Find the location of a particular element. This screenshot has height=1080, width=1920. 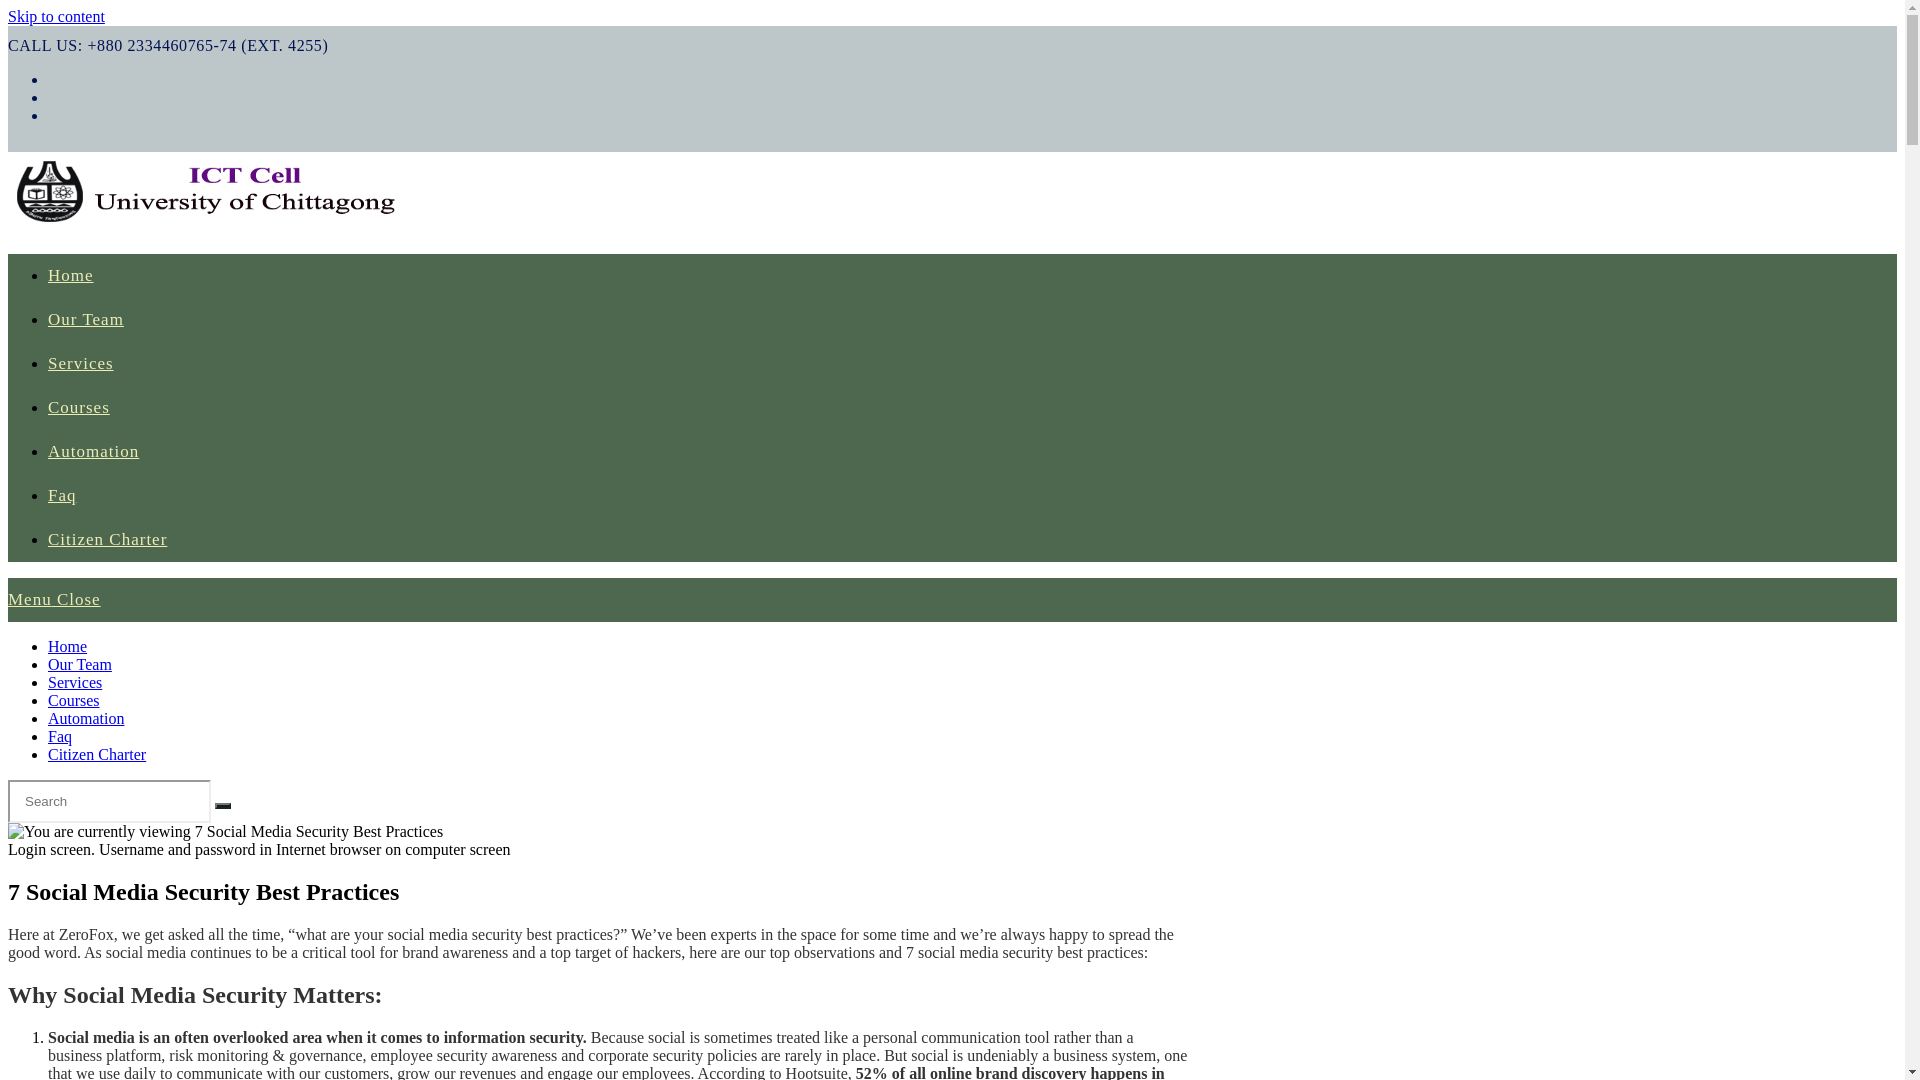

Citizen Charter is located at coordinates (108, 540).